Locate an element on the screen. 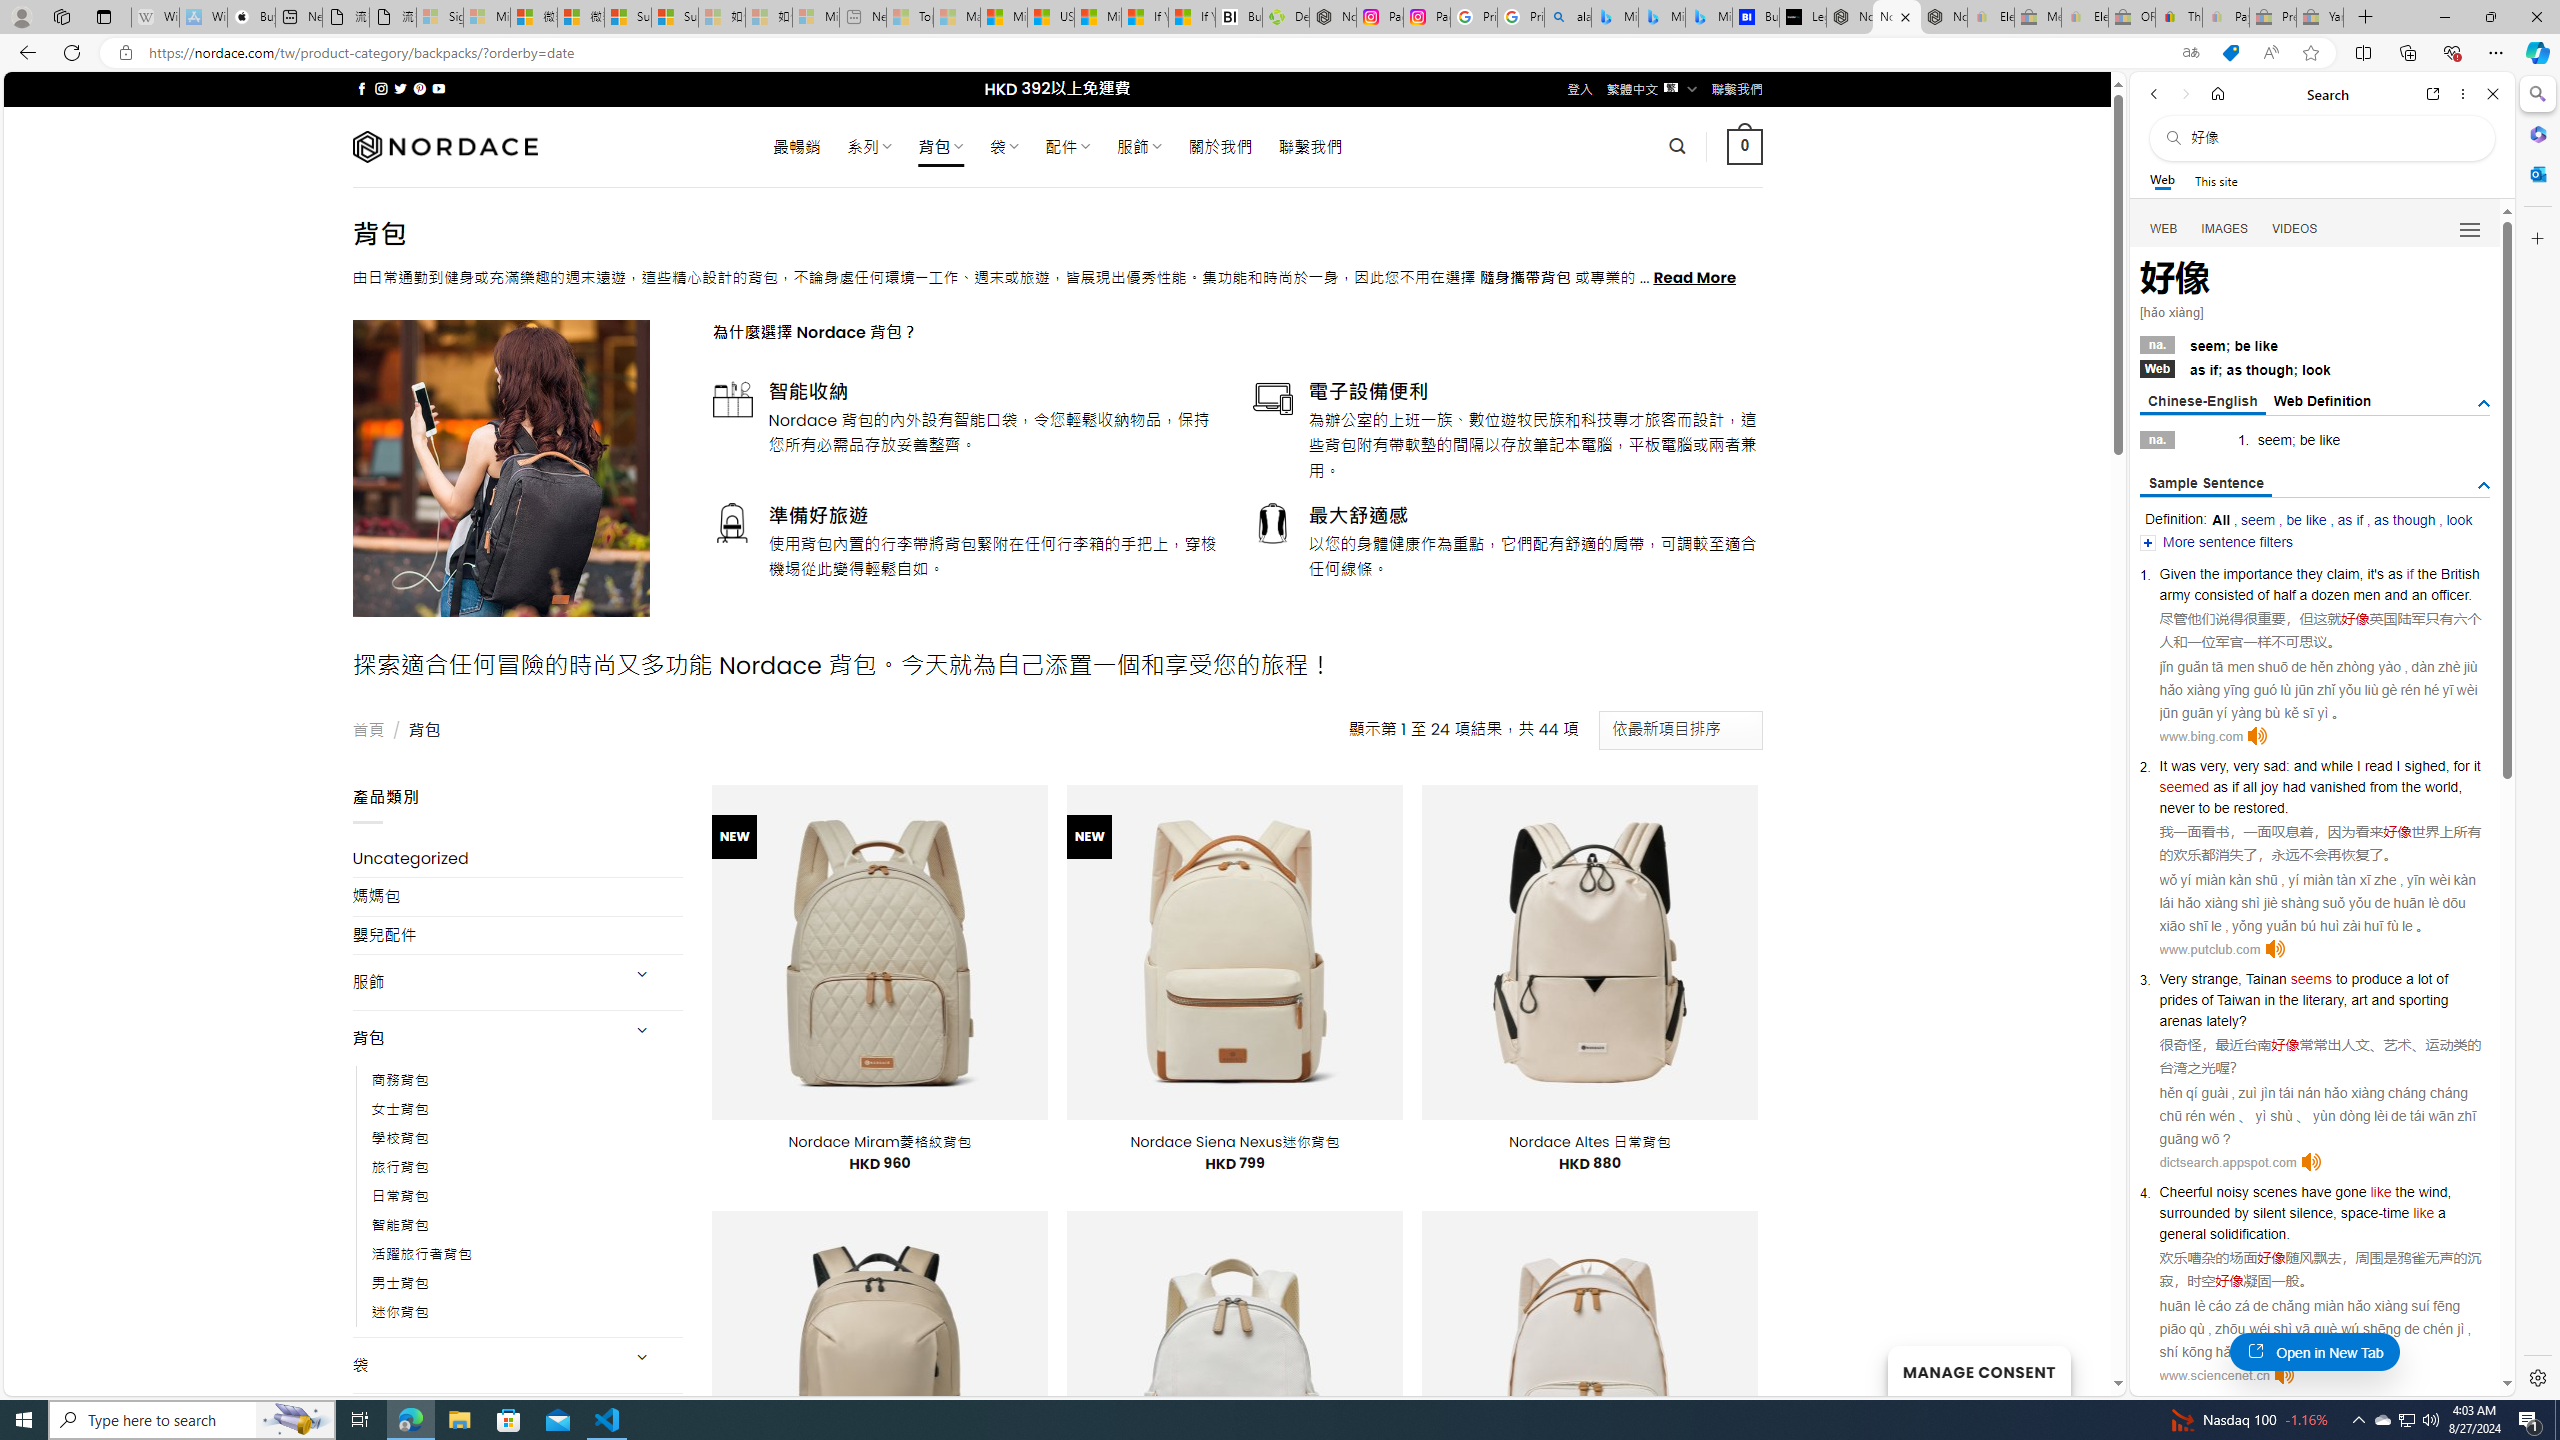 Image resolution: width=2560 pixels, height=1440 pixels. lately is located at coordinates (2223, 1020).